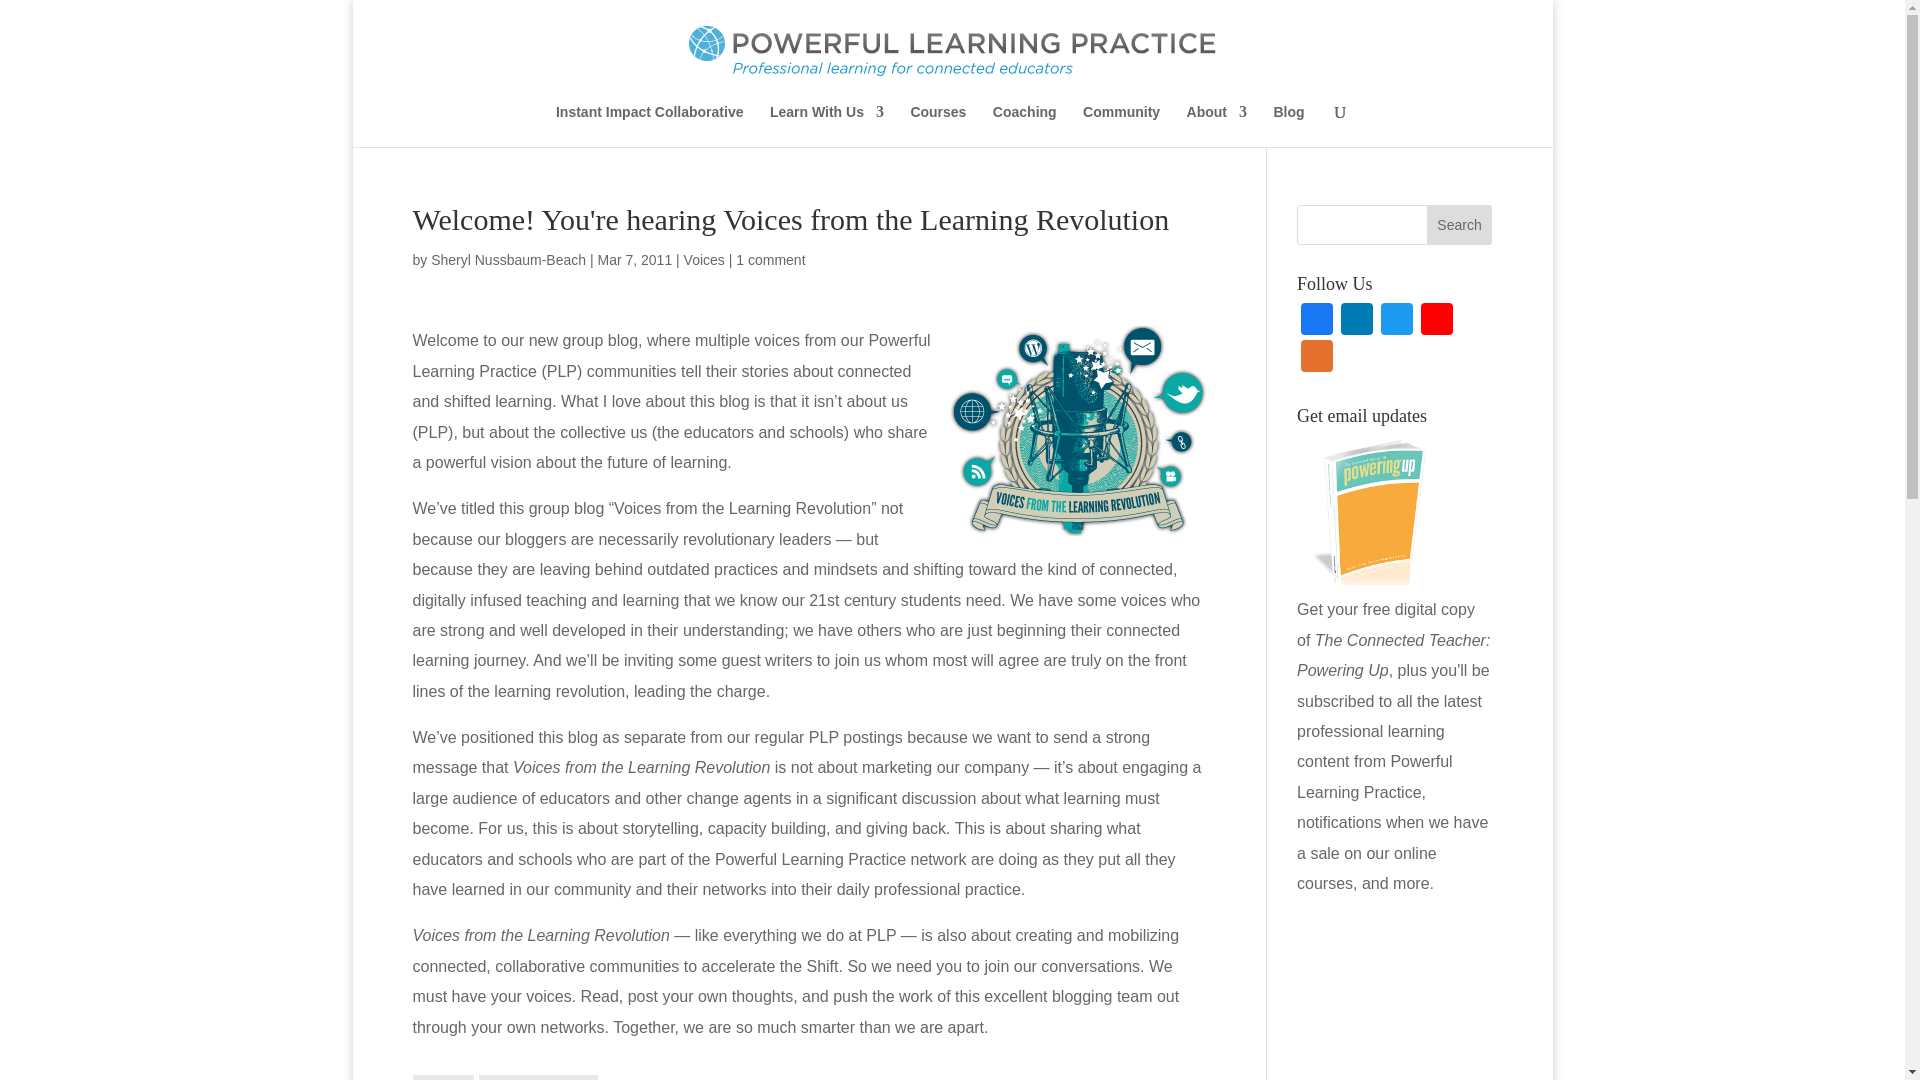  What do you see at coordinates (1436, 322) in the screenshot?
I see `YouTube Channel` at bounding box center [1436, 322].